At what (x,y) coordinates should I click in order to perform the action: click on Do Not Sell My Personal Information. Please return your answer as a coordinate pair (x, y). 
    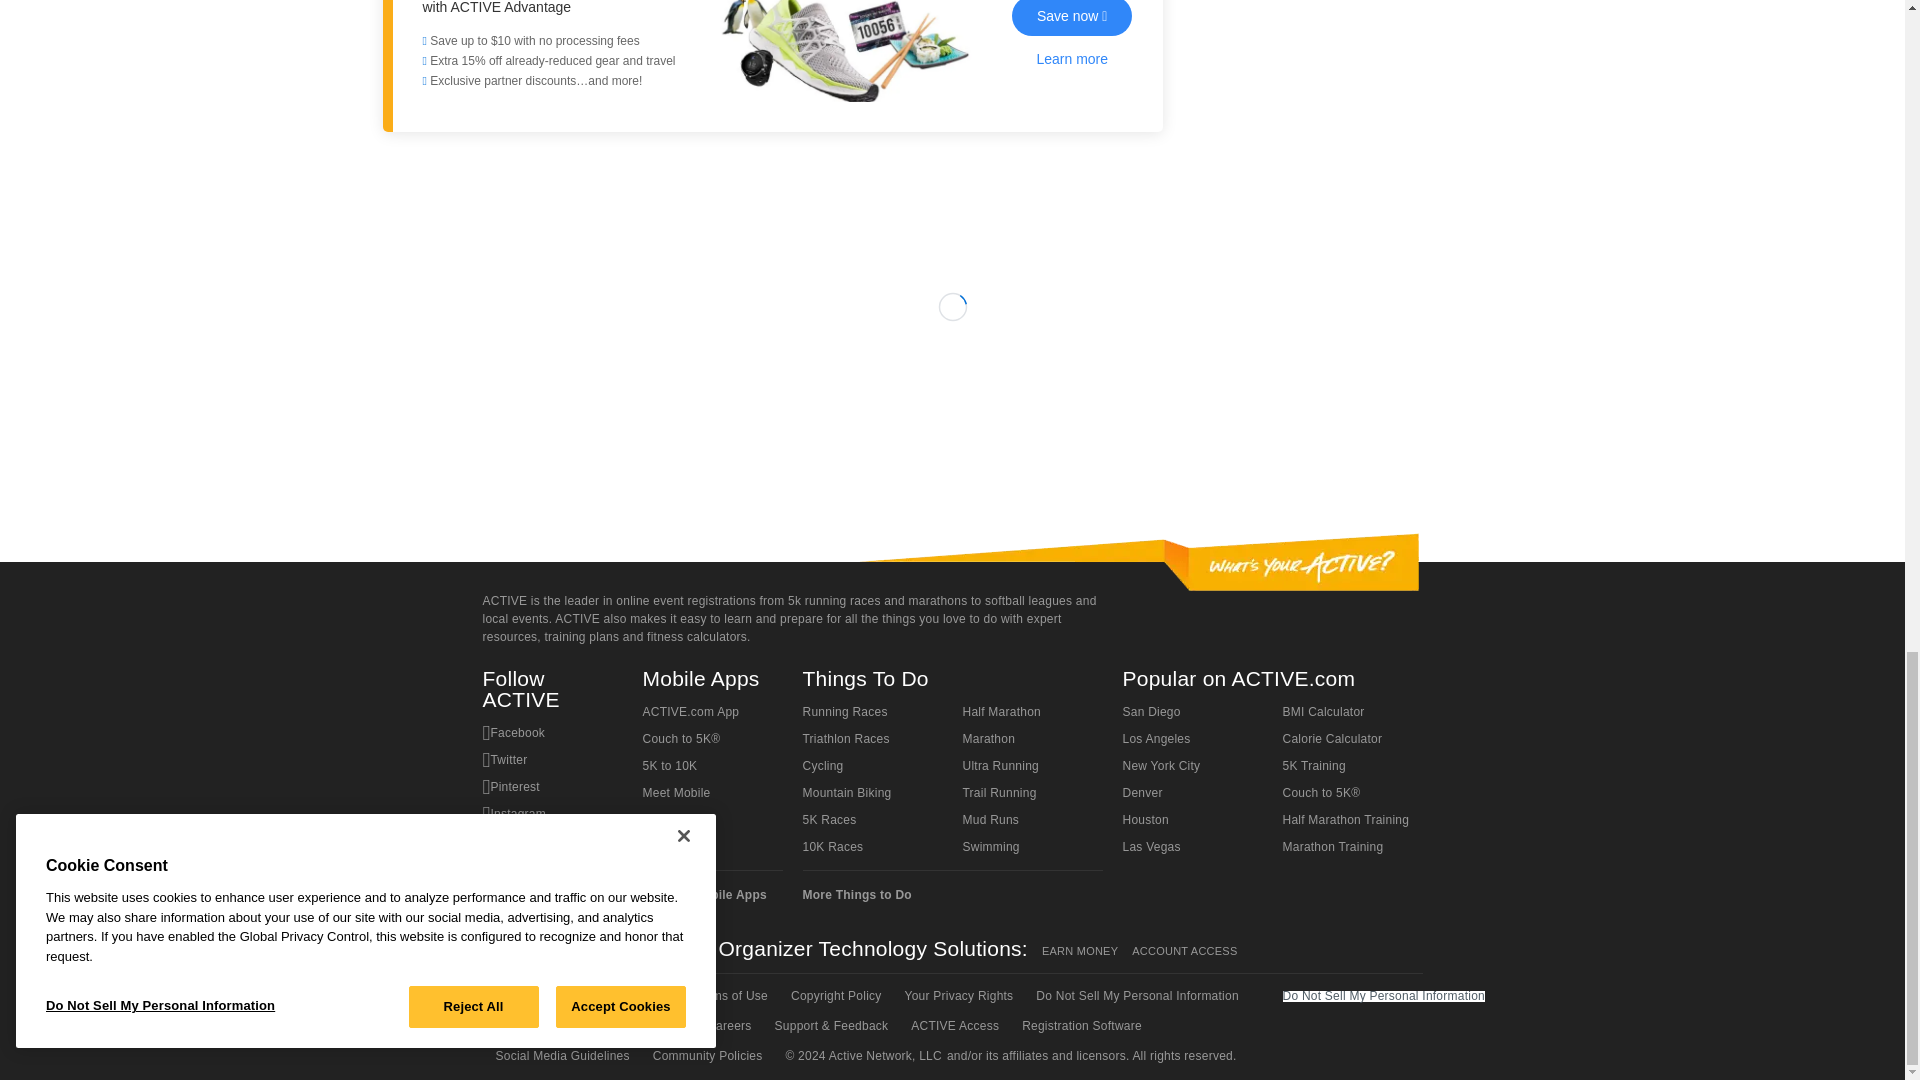
    Looking at the image, I should click on (1136, 995).